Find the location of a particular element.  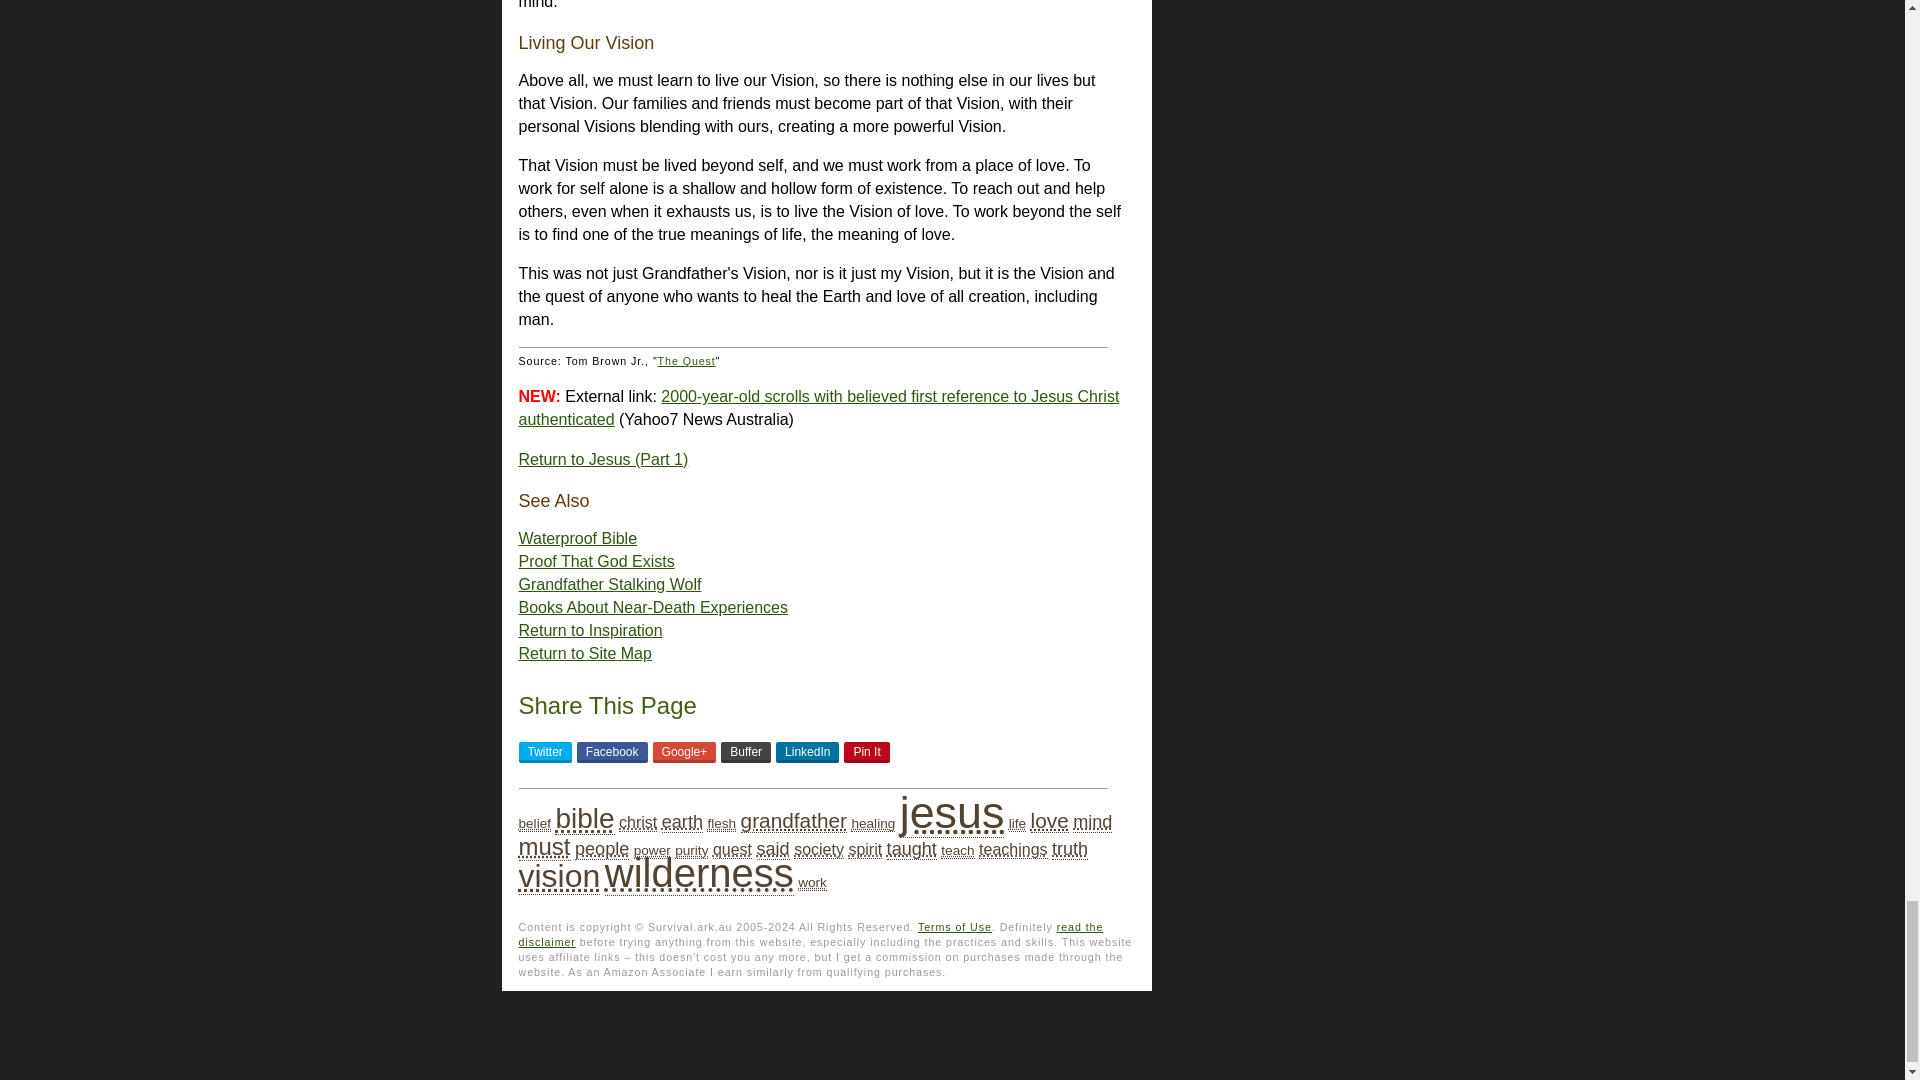

bible is located at coordinates (584, 818).